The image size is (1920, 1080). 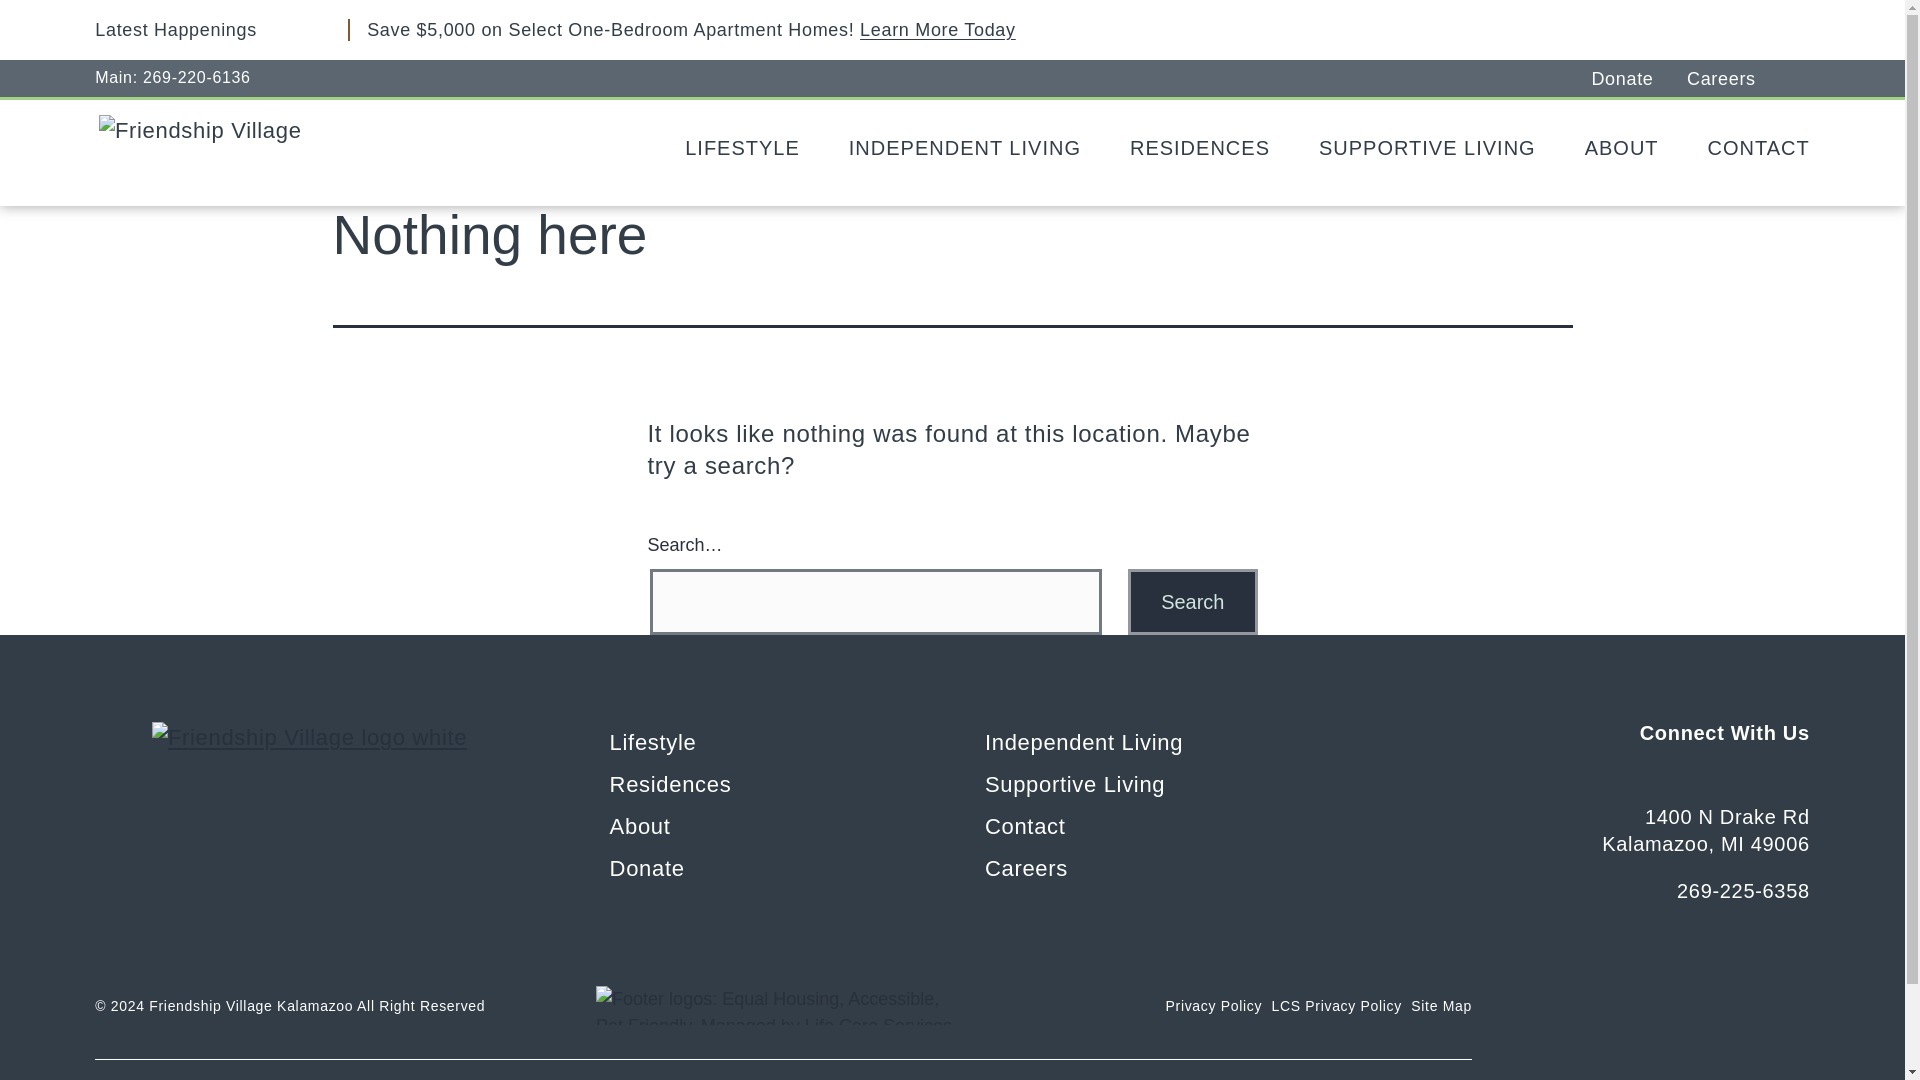 I want to click on Learn More Today, so click(x=938, y=30).